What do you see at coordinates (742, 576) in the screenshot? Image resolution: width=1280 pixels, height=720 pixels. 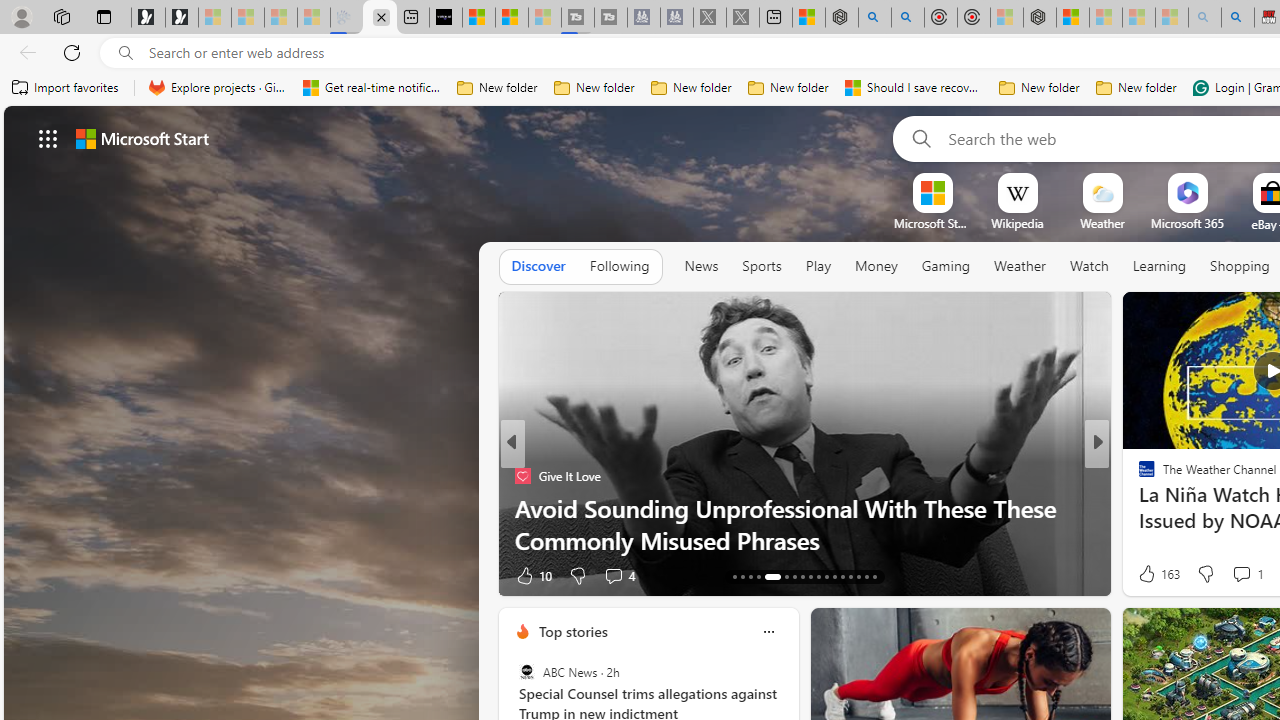 I see `AutomationID: tab-14` at bounding box center [742, 576].